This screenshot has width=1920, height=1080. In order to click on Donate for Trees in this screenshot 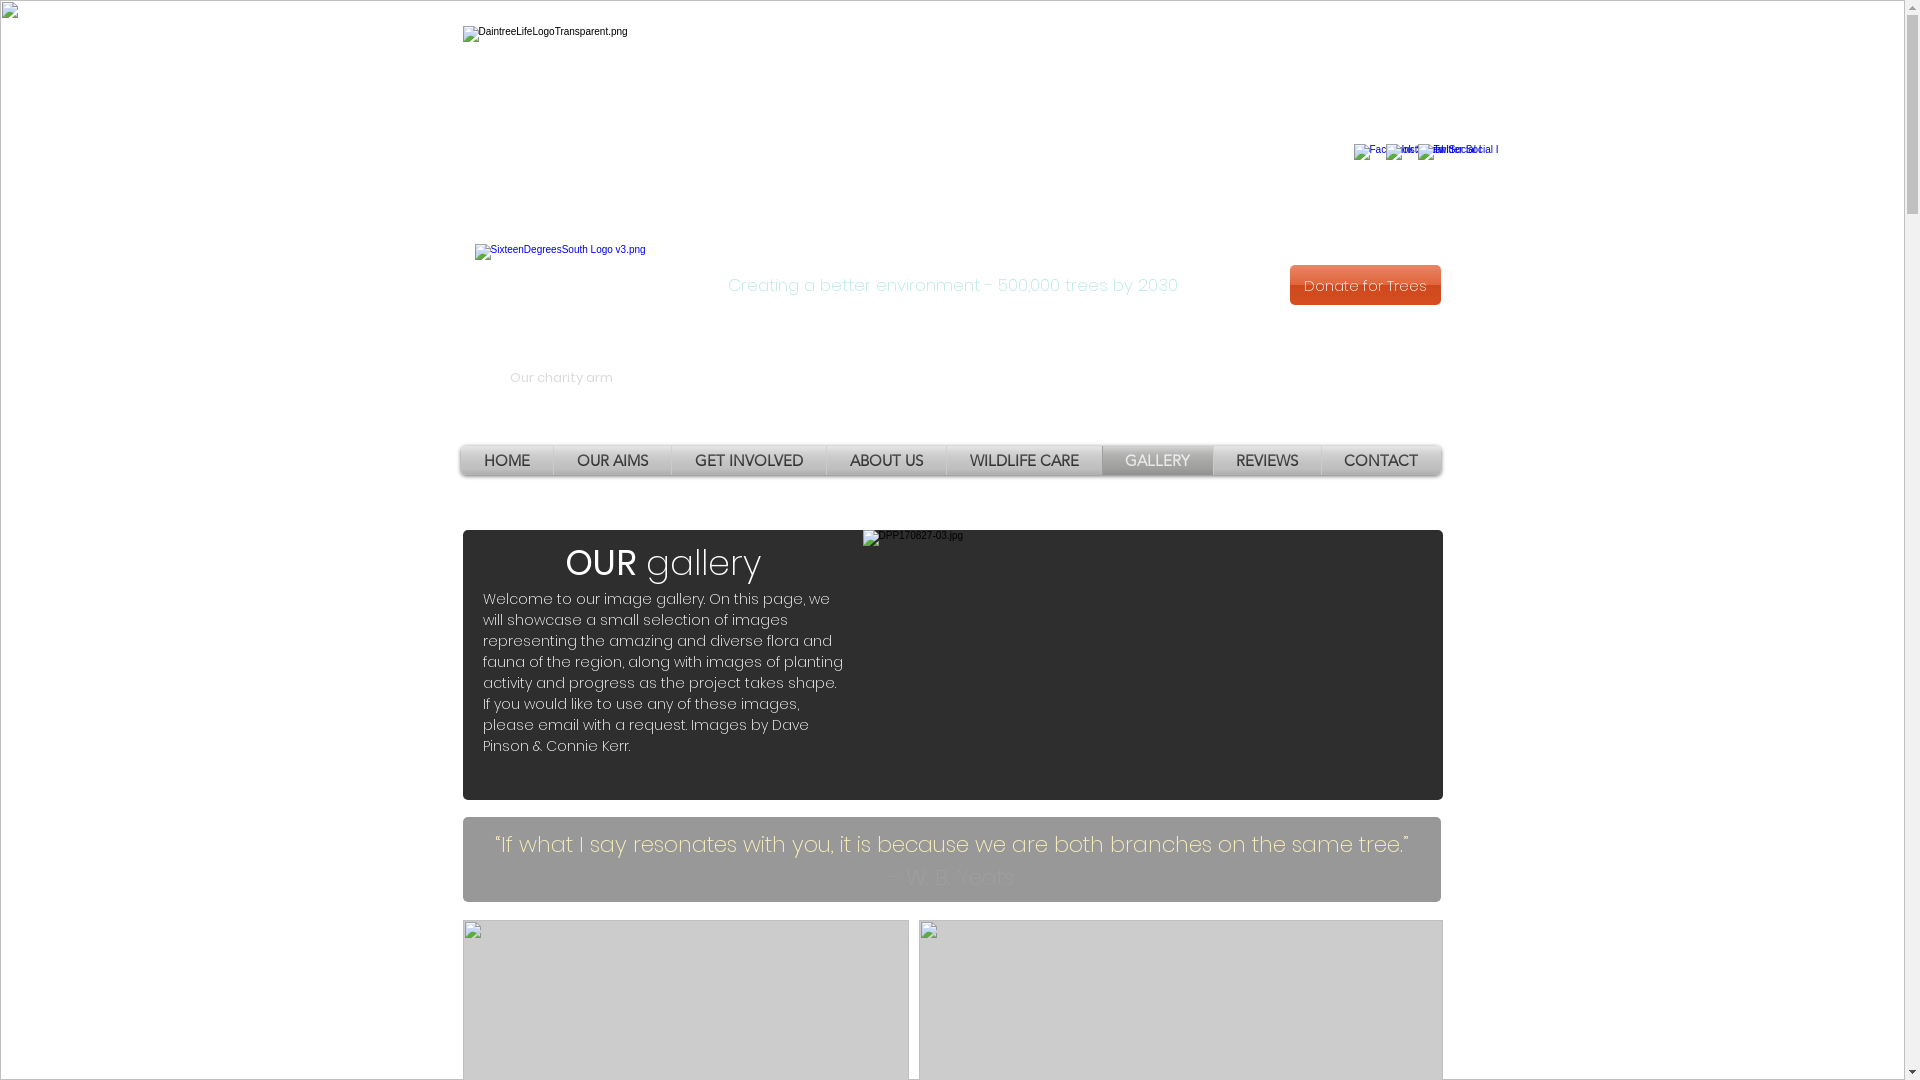, I will do `click(1366, 285)`.